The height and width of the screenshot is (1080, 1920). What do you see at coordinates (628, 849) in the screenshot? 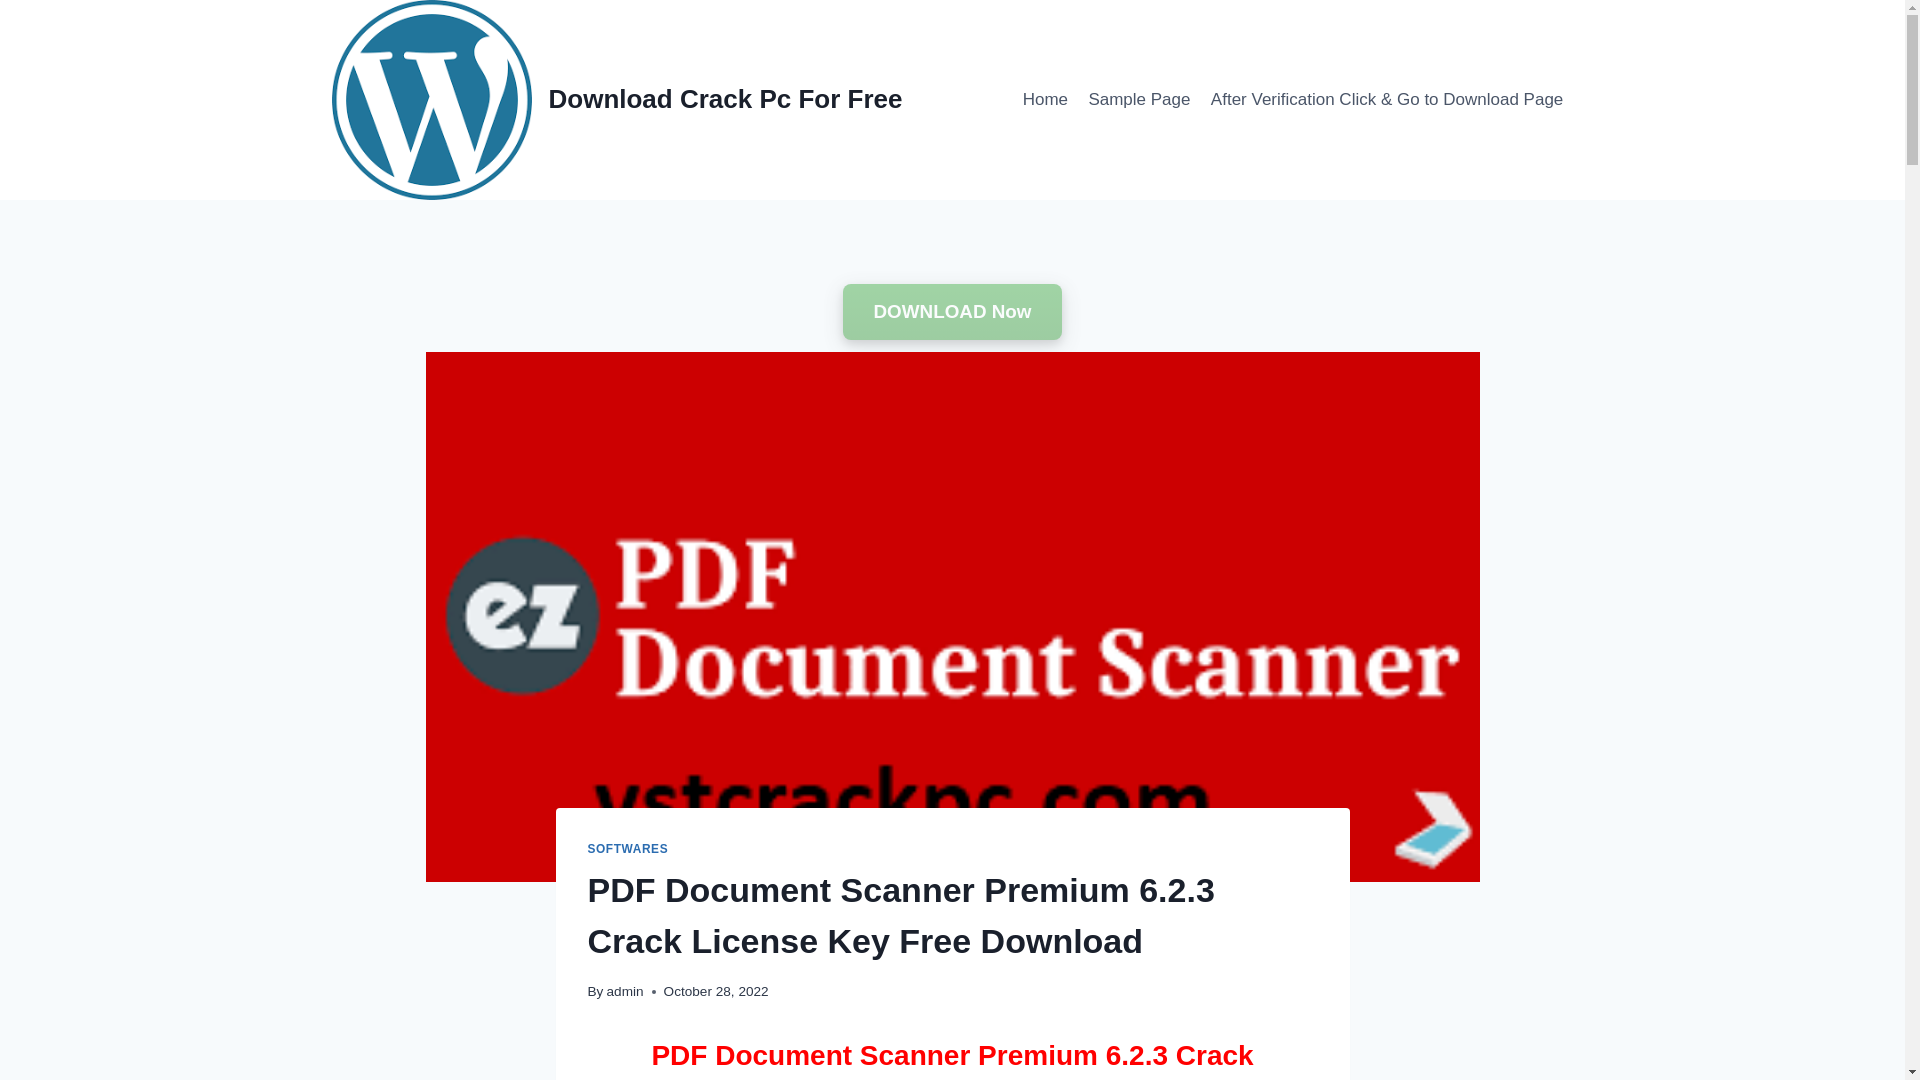
I see `SOFTWARES` at bounding box center [628, 849].